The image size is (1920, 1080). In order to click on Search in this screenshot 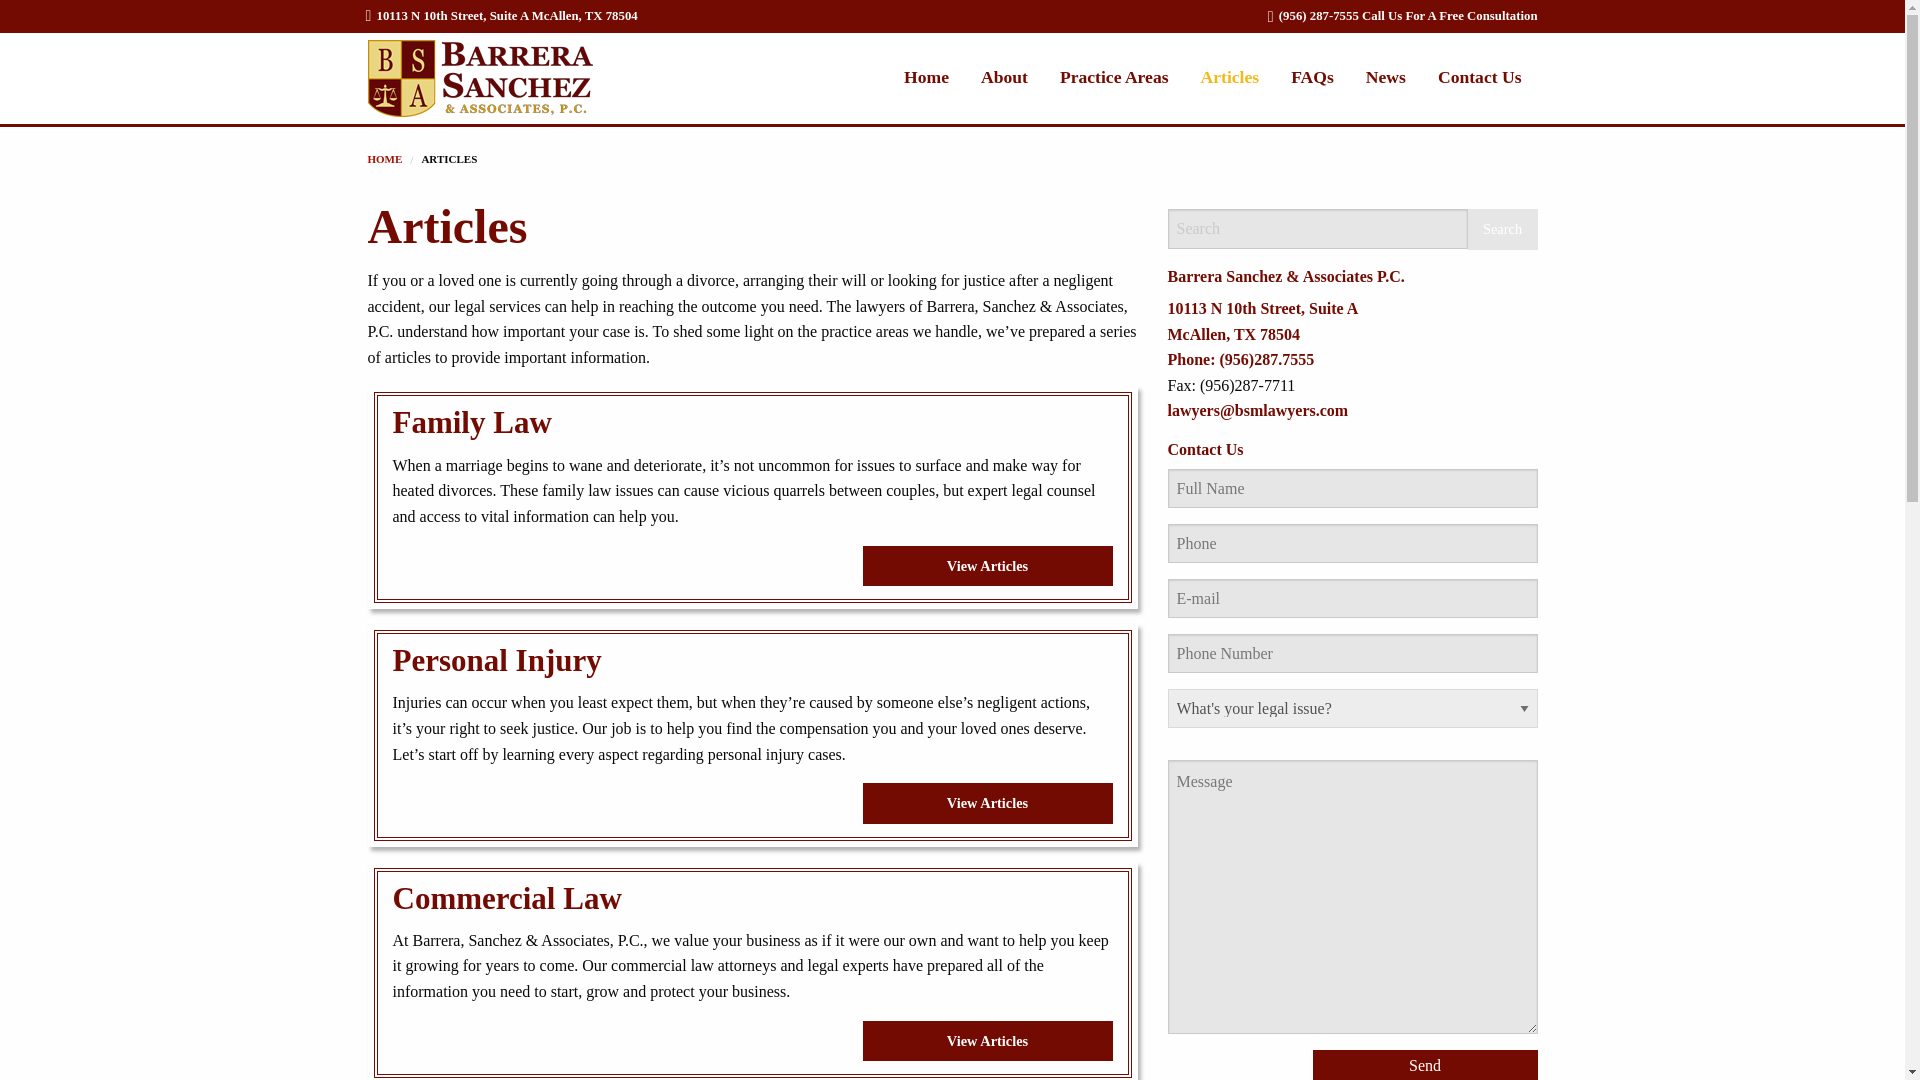, I will do `click(1502, 229)`.